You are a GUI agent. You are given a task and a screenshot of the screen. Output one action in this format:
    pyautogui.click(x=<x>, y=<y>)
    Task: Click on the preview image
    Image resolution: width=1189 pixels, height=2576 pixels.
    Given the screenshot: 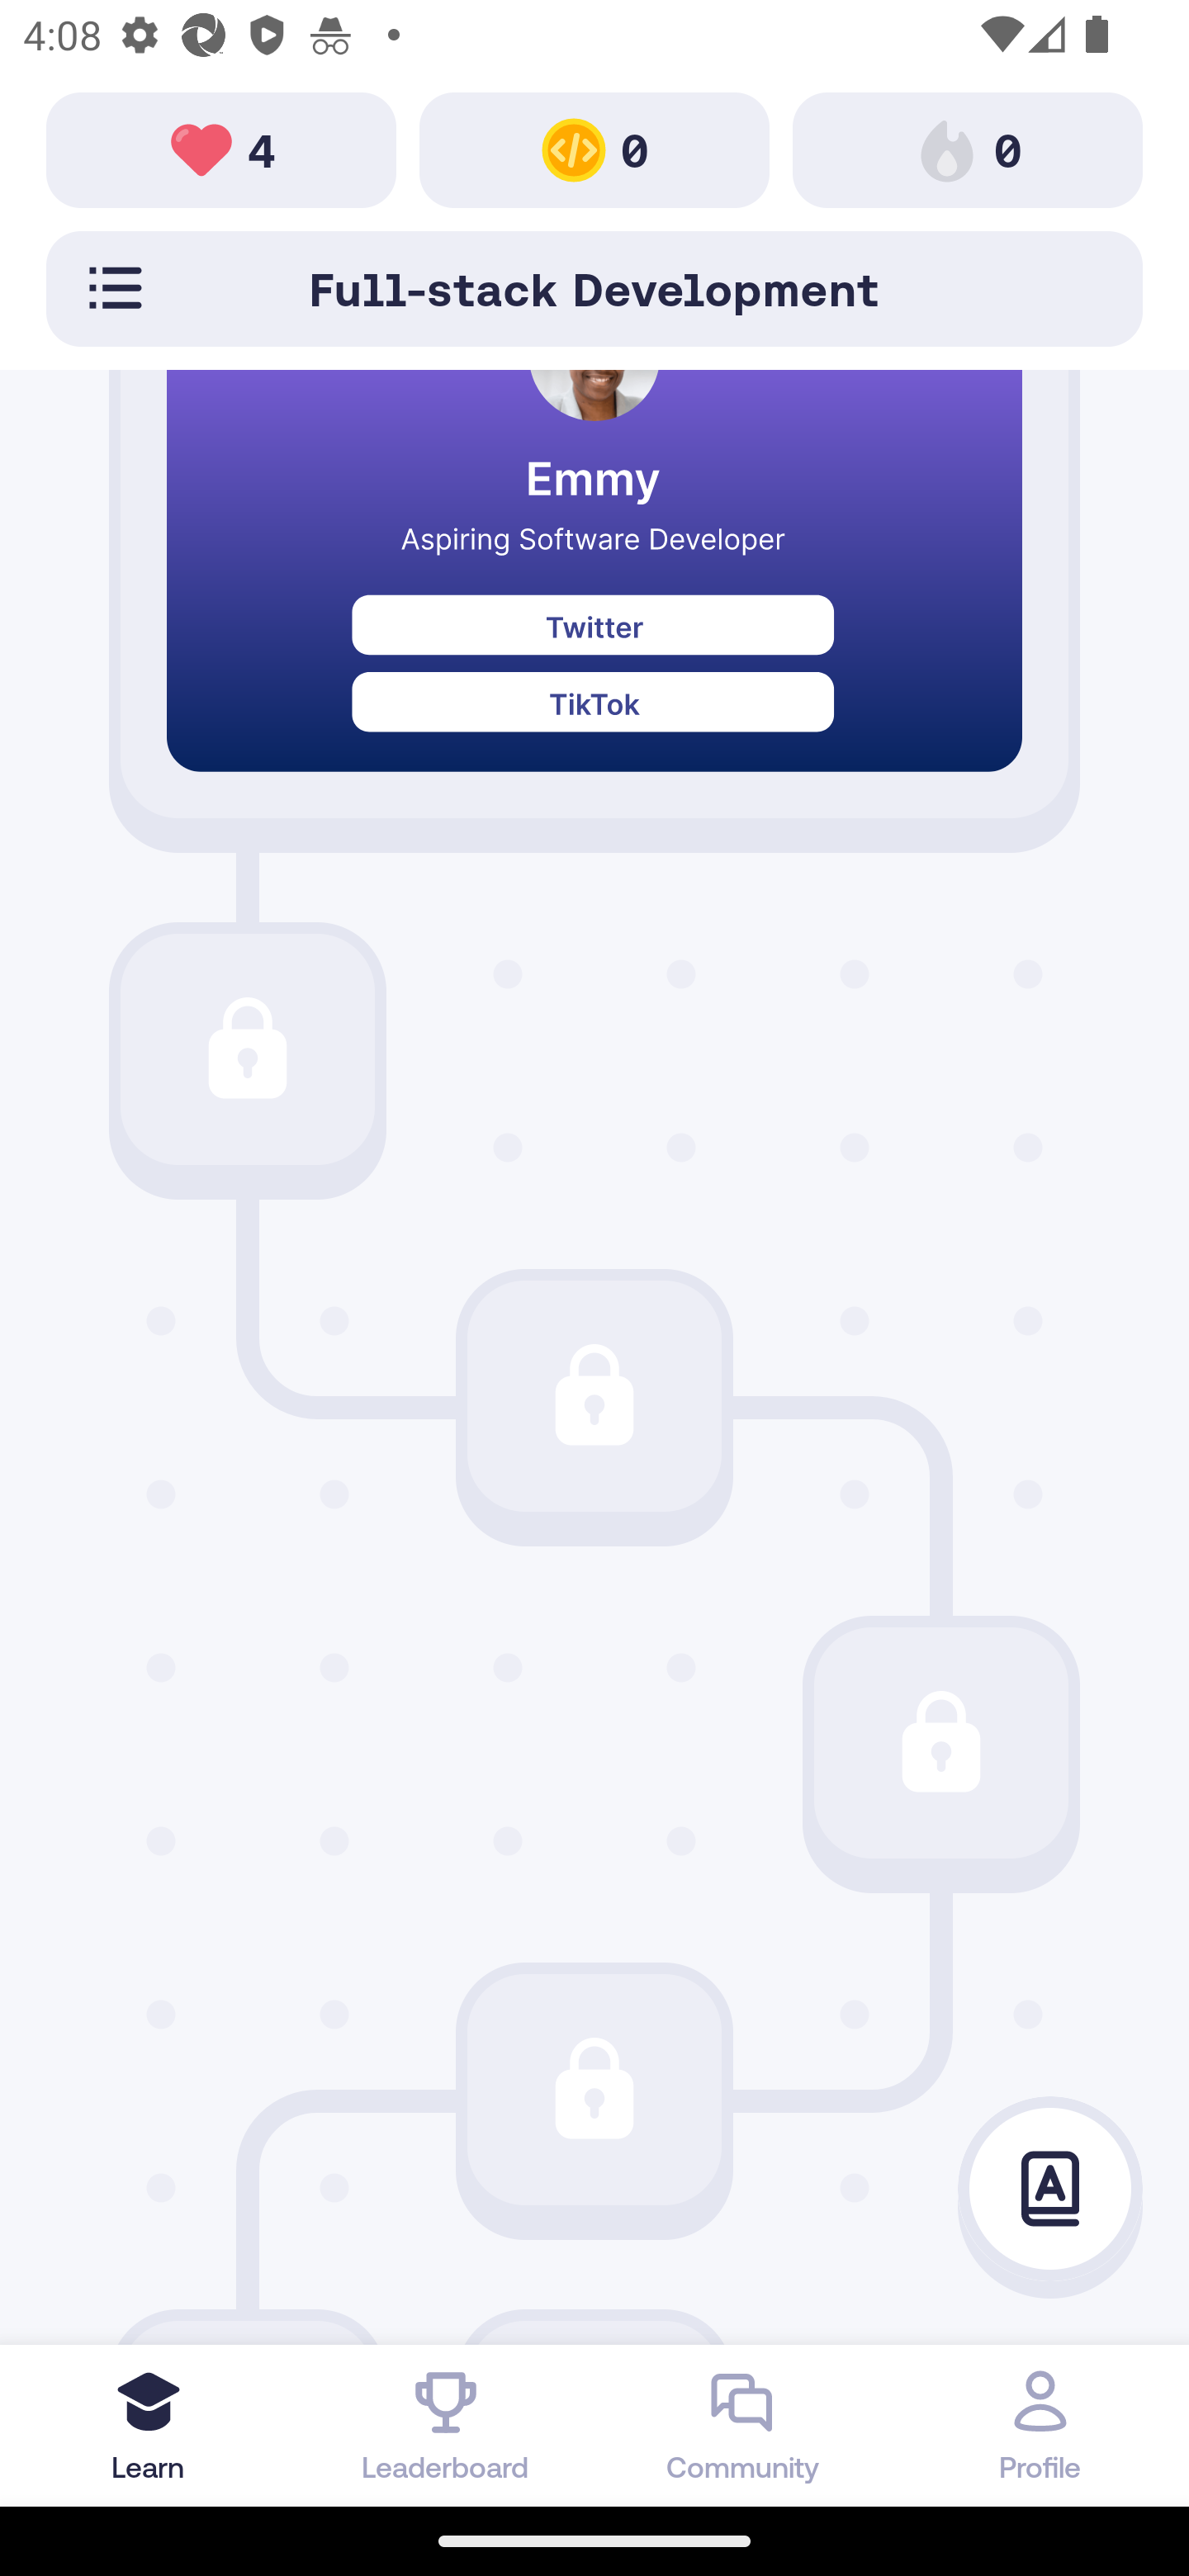 What is the action you would take?
    pyautogui.click(x=594, y=594)
    